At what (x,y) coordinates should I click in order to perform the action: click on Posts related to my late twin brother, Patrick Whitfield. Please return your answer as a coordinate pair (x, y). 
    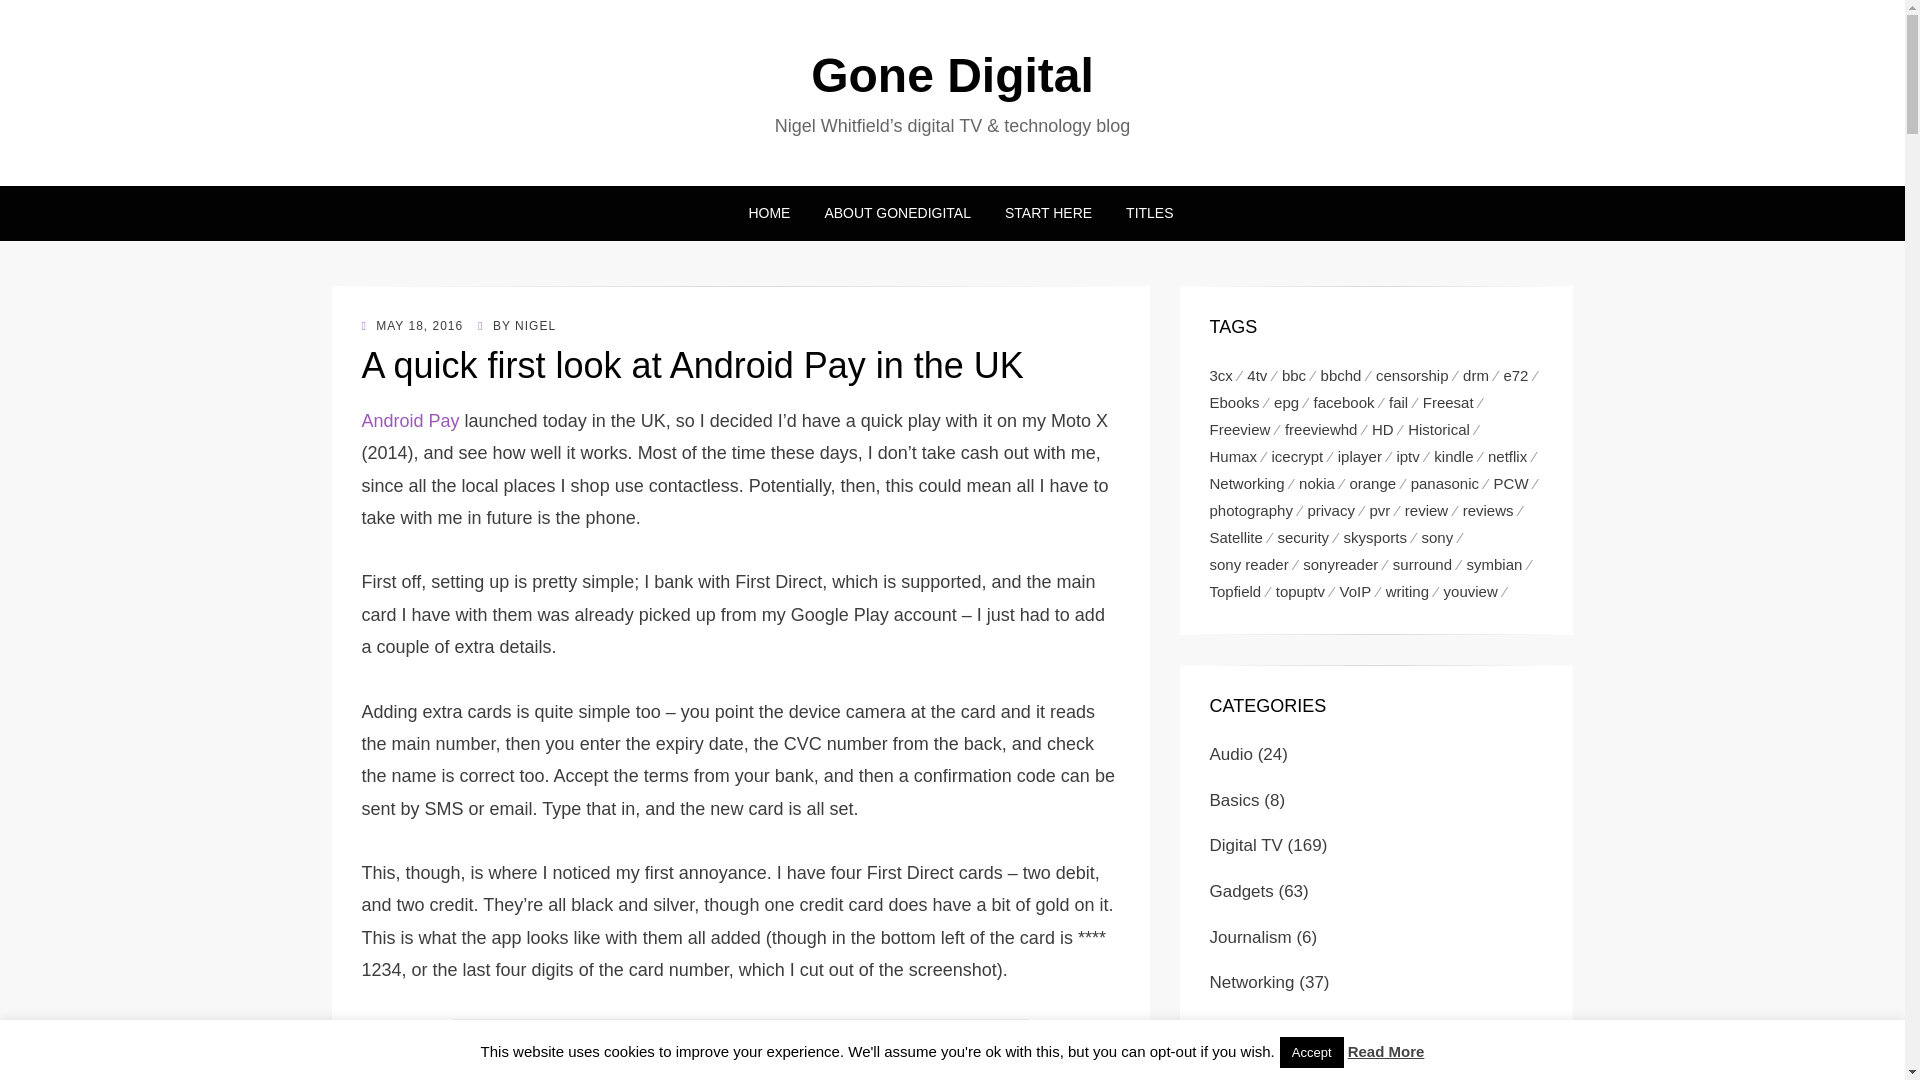
    Looking at the image, I should click on (1235, 1028).